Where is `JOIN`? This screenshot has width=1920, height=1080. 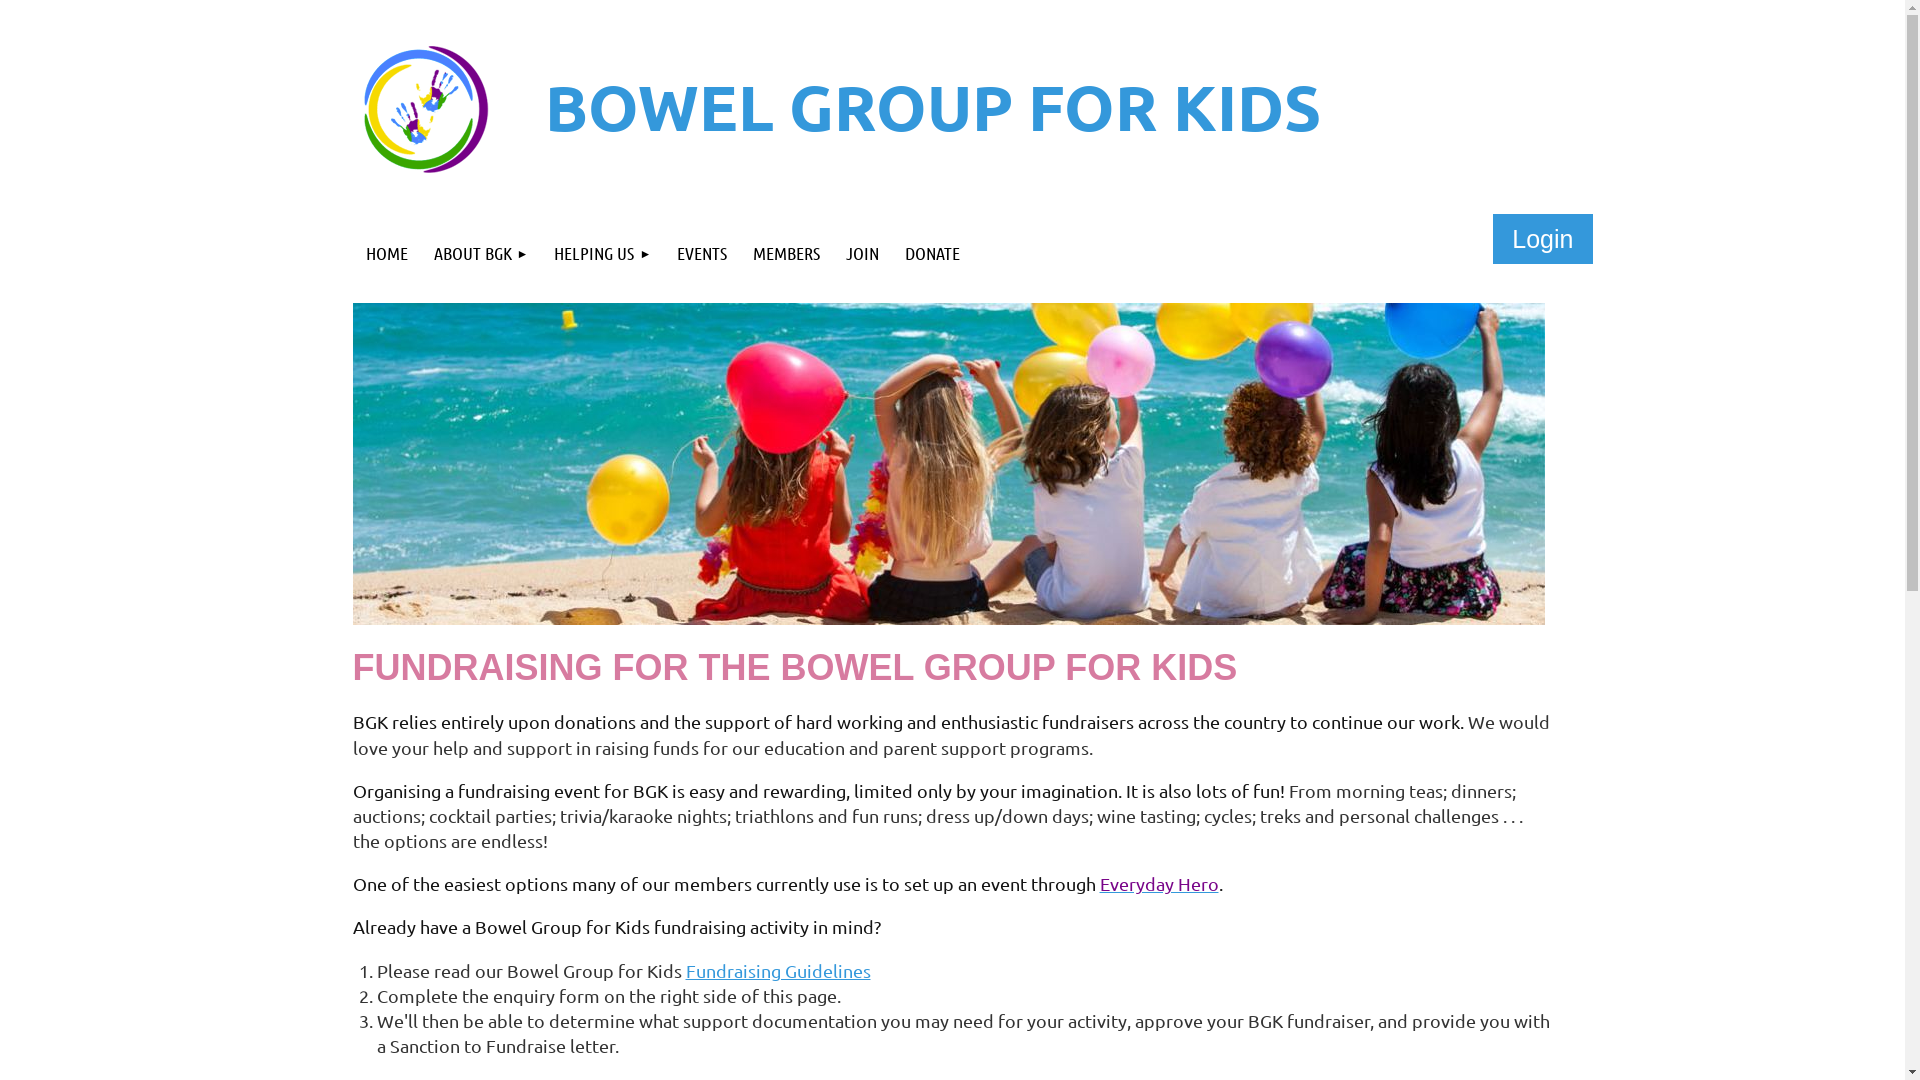
JOIN is located at coordinates (862, 254).